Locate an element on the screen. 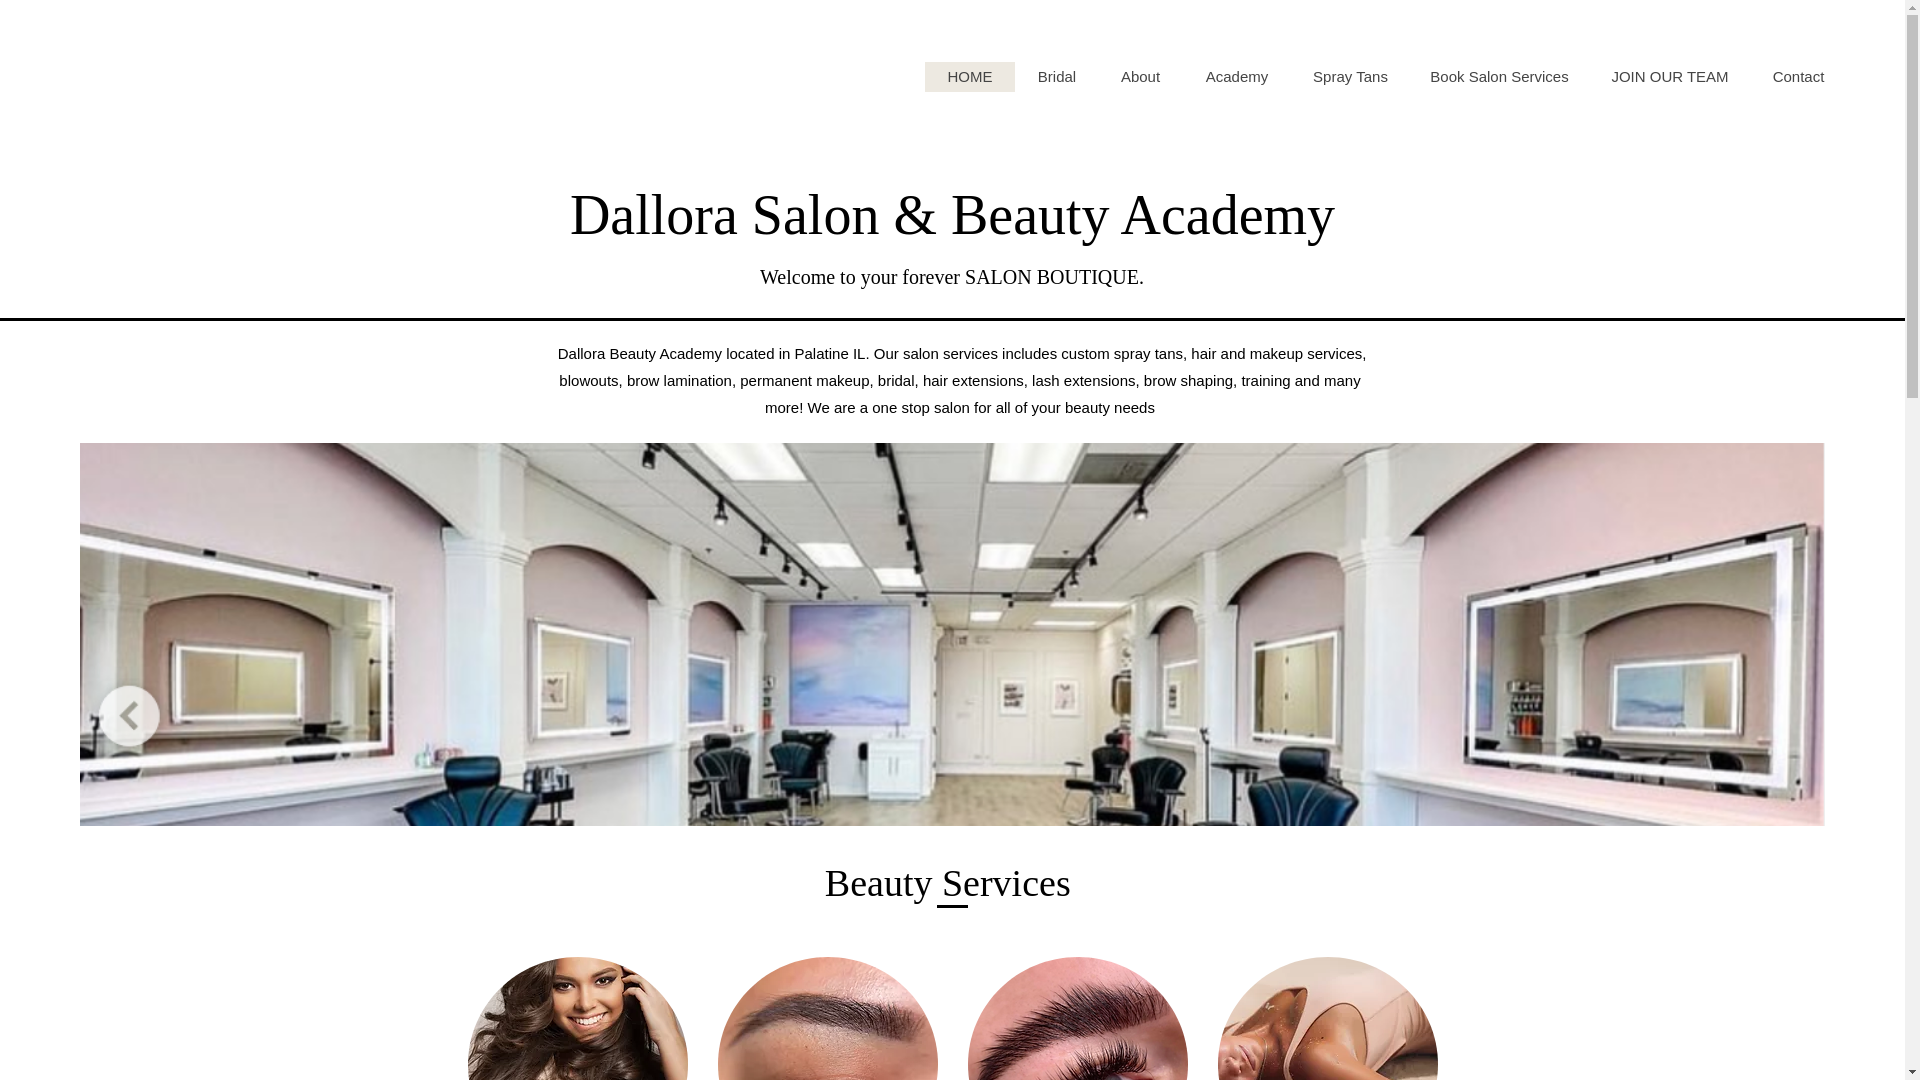 The height and width of the screenshot is (1080, 1920). Bridal is located at coordinates (1056, 76).